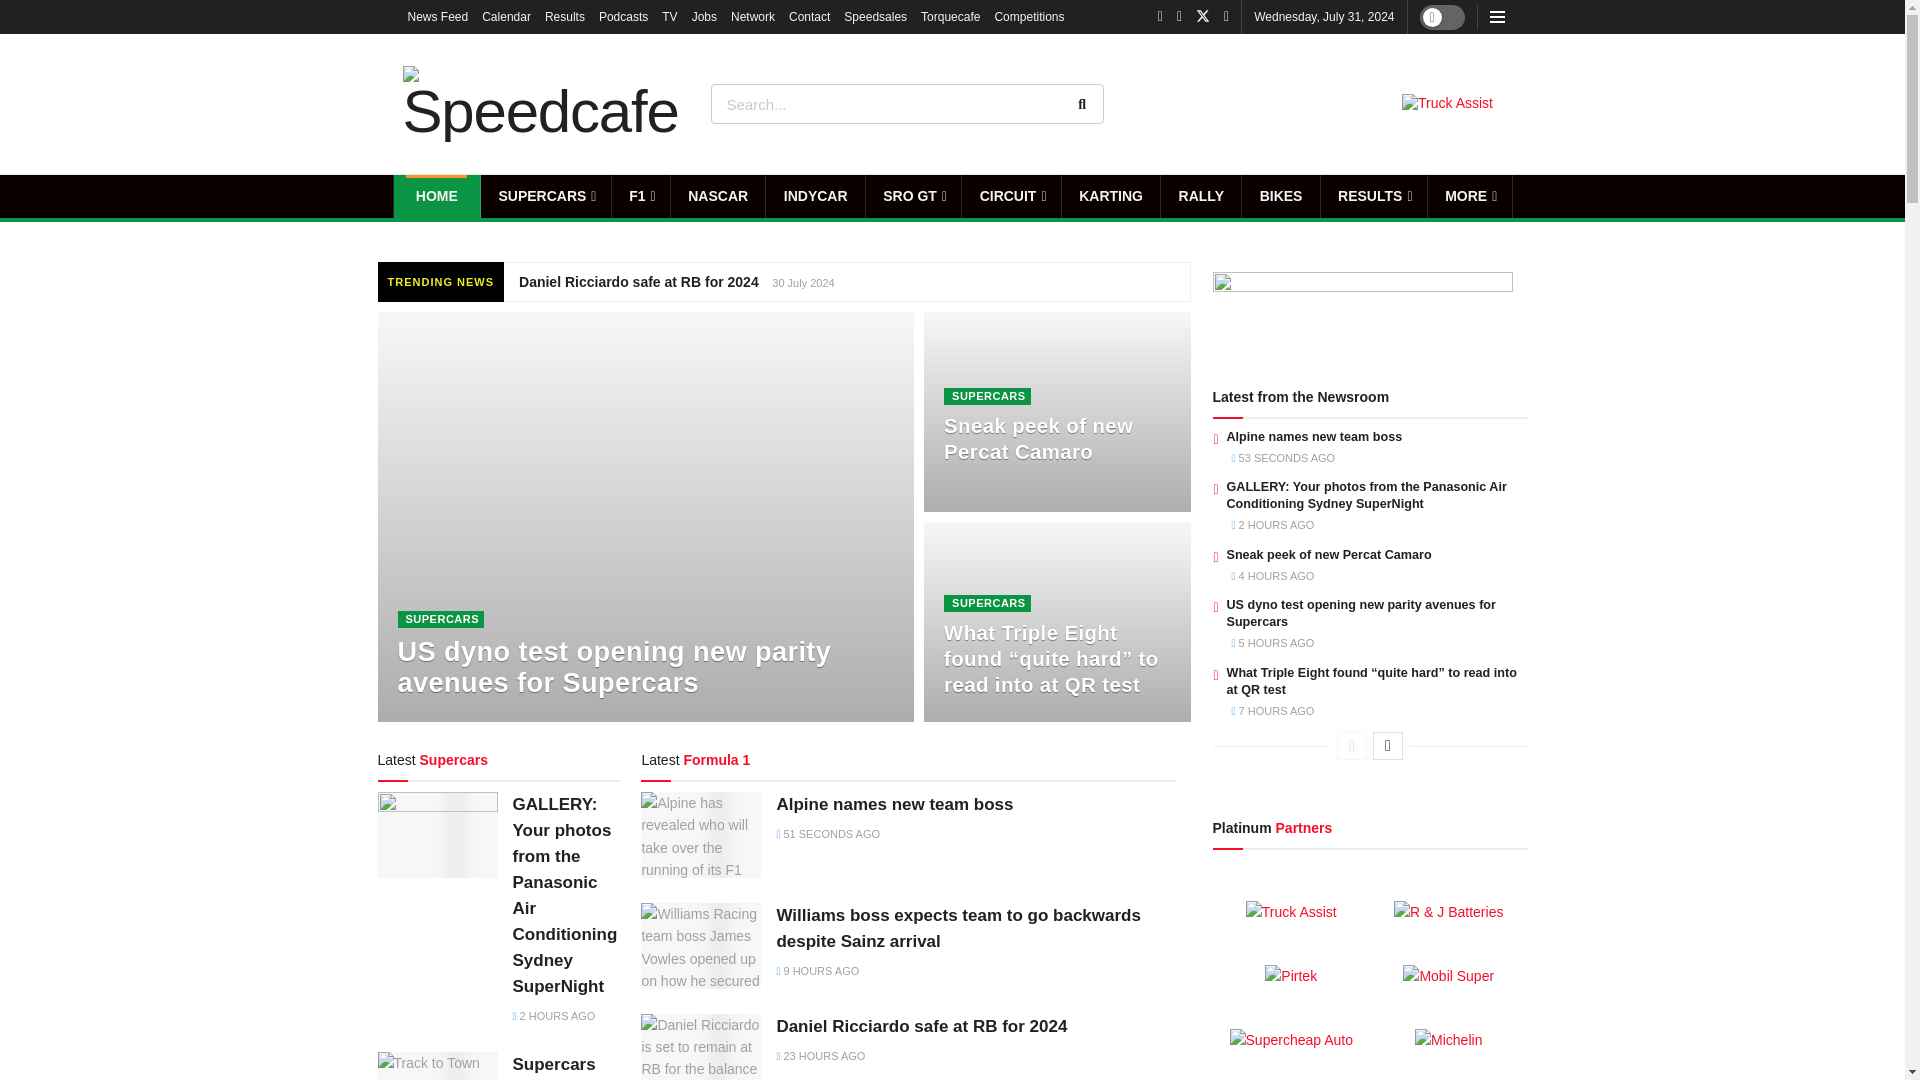 The height and width of the screenshot is (1080, 1920). What do you see at coordinates (506, 16) in the screenshot?
I see `Calendar` at bounding box center [506, 16].